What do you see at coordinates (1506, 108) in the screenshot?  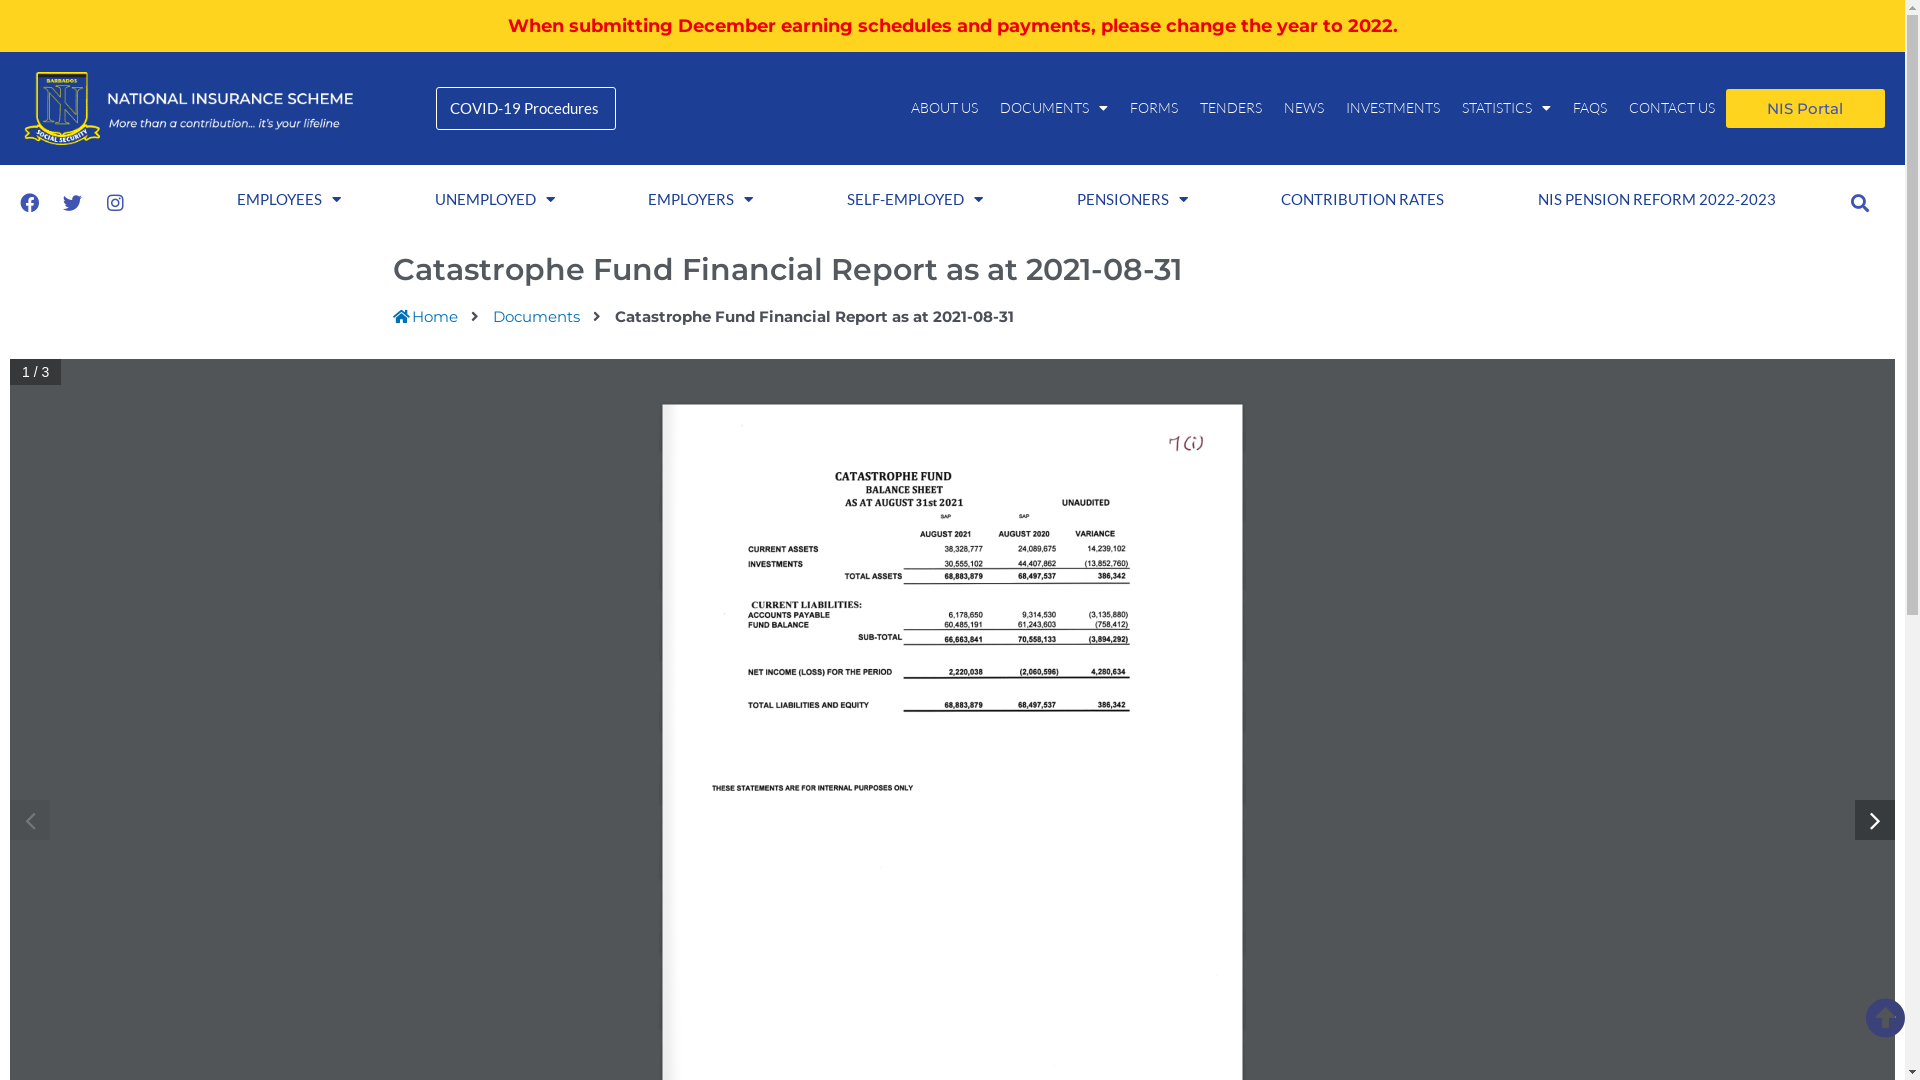 I see `STATISTICS` at bounding box center [1506, 108].